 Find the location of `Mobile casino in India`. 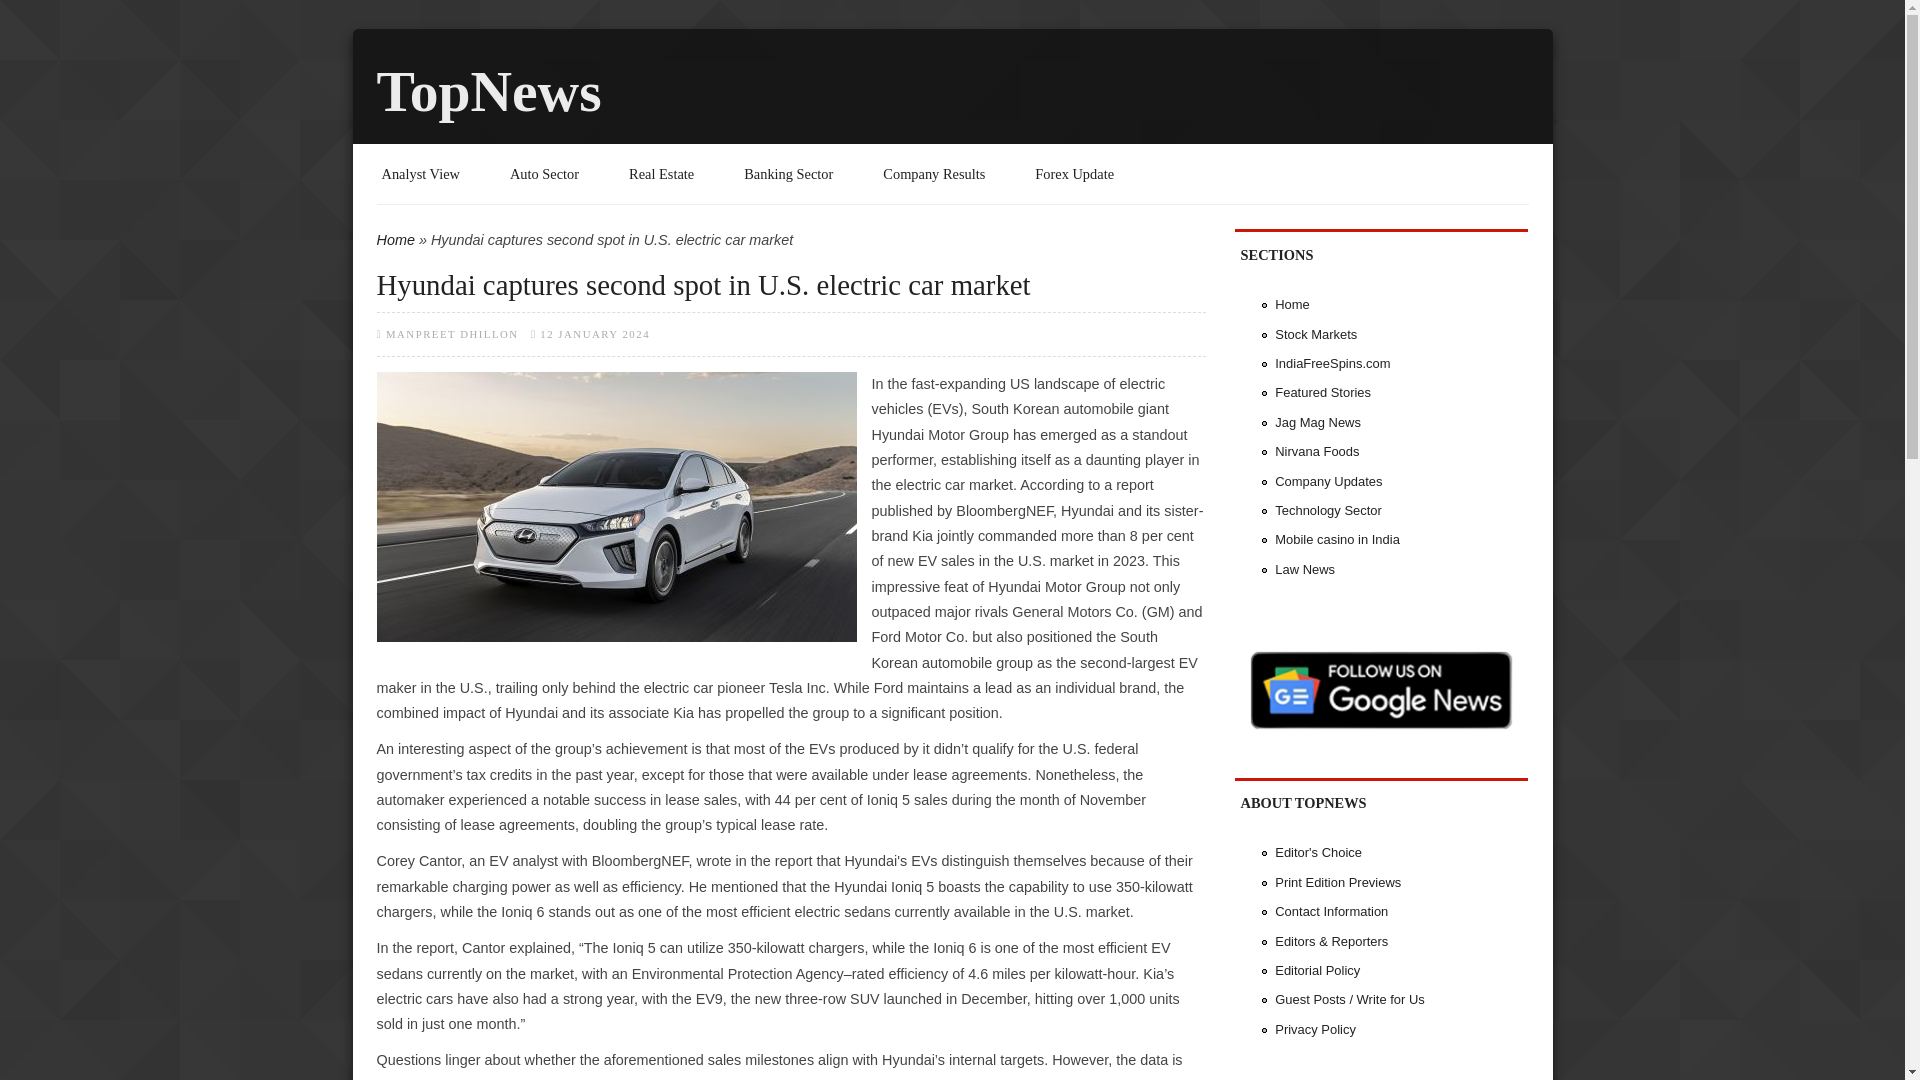

Mobile casino in India is located at coordinates (1336, 539).